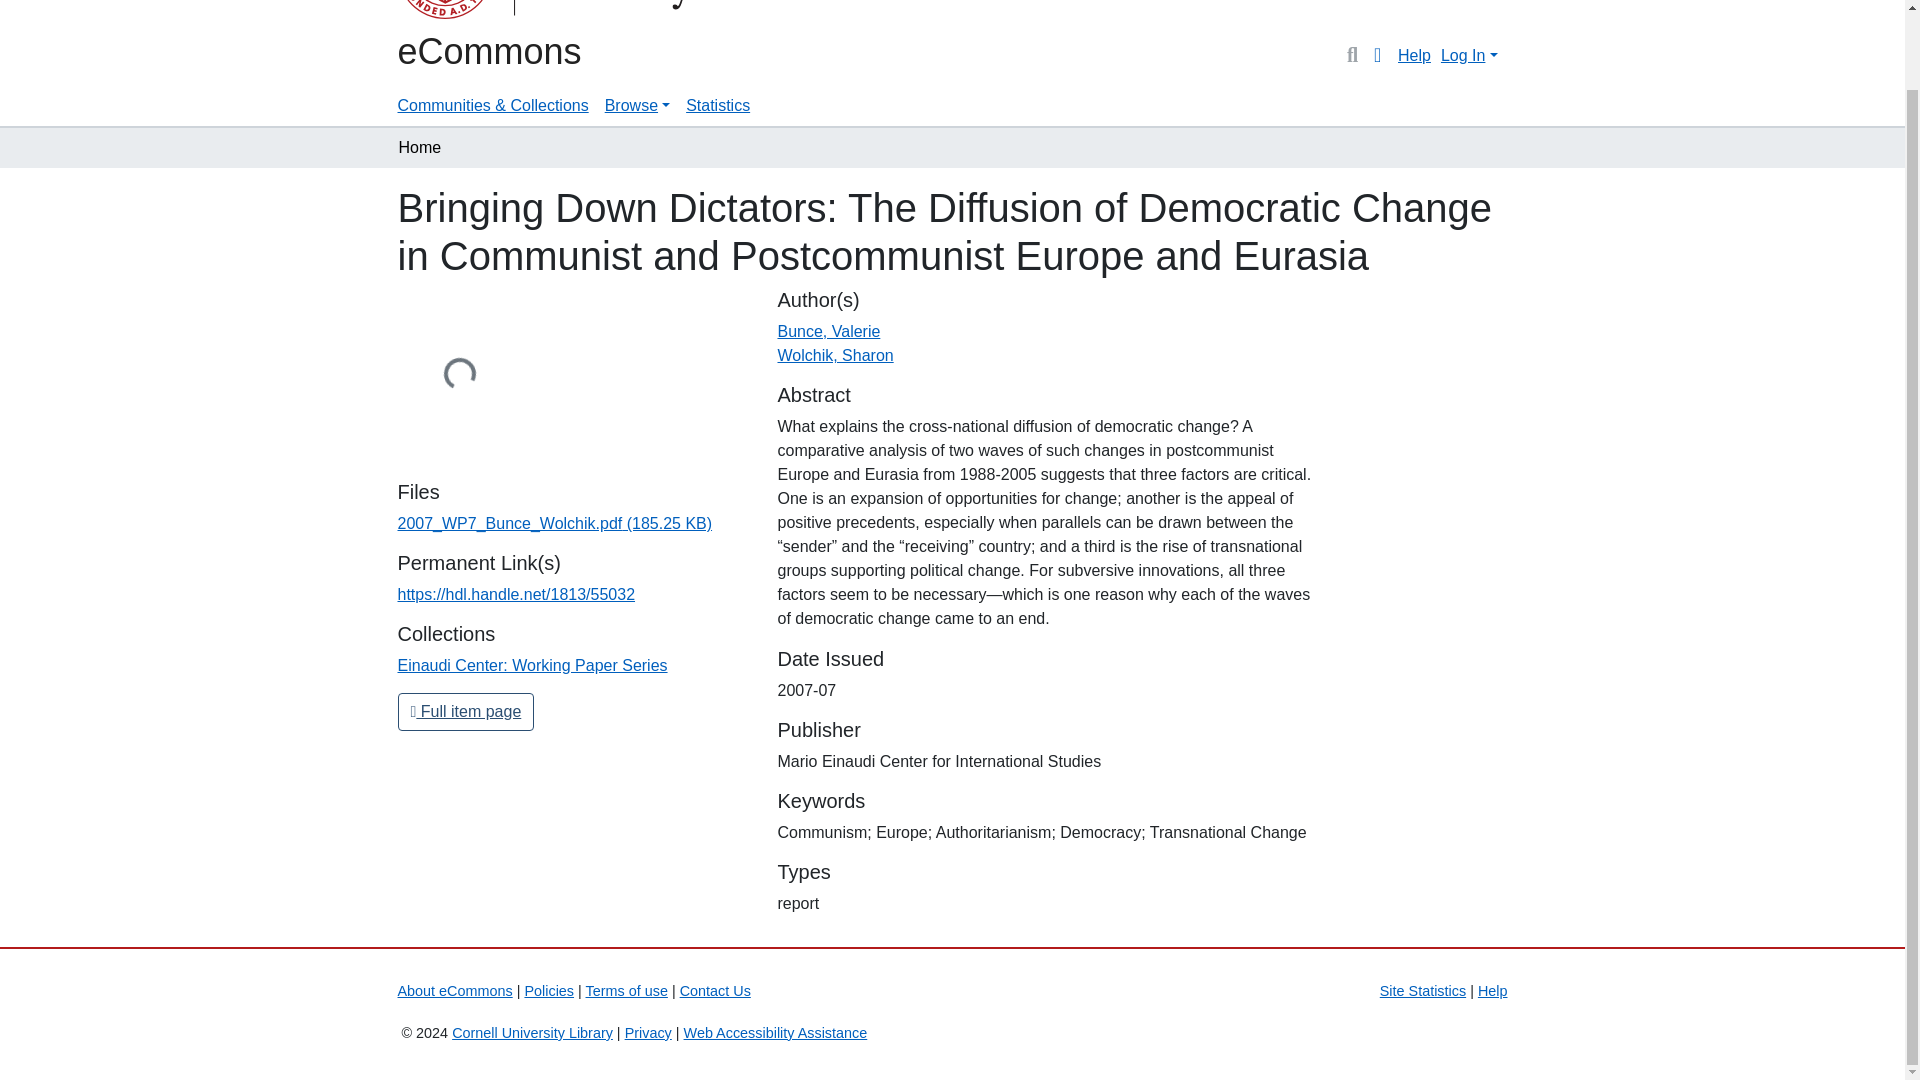  What do you see at coordinates (775, 1032) in the screenshot?
I see `Web Accessibility Assistance` at bounding box center [775, 1032].